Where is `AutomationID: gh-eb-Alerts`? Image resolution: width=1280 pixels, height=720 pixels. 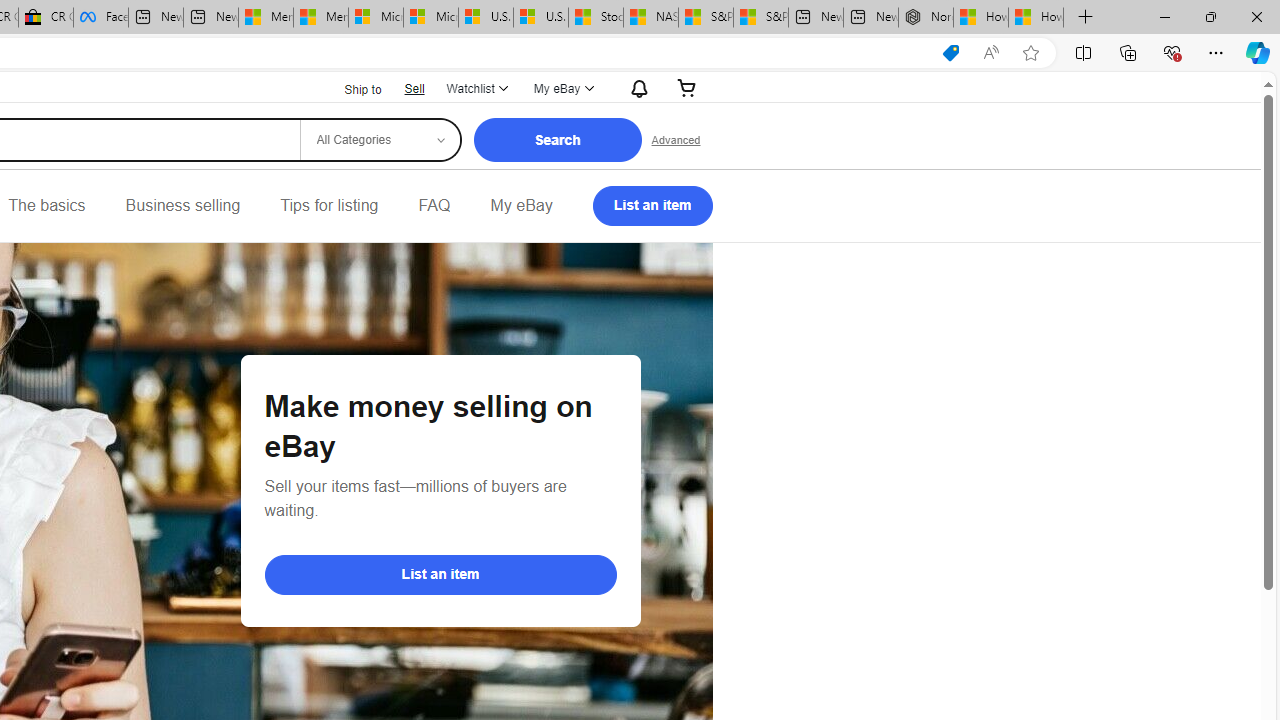
AutomationID: gh-eb-Alerts is located at coordinates (636, 88).